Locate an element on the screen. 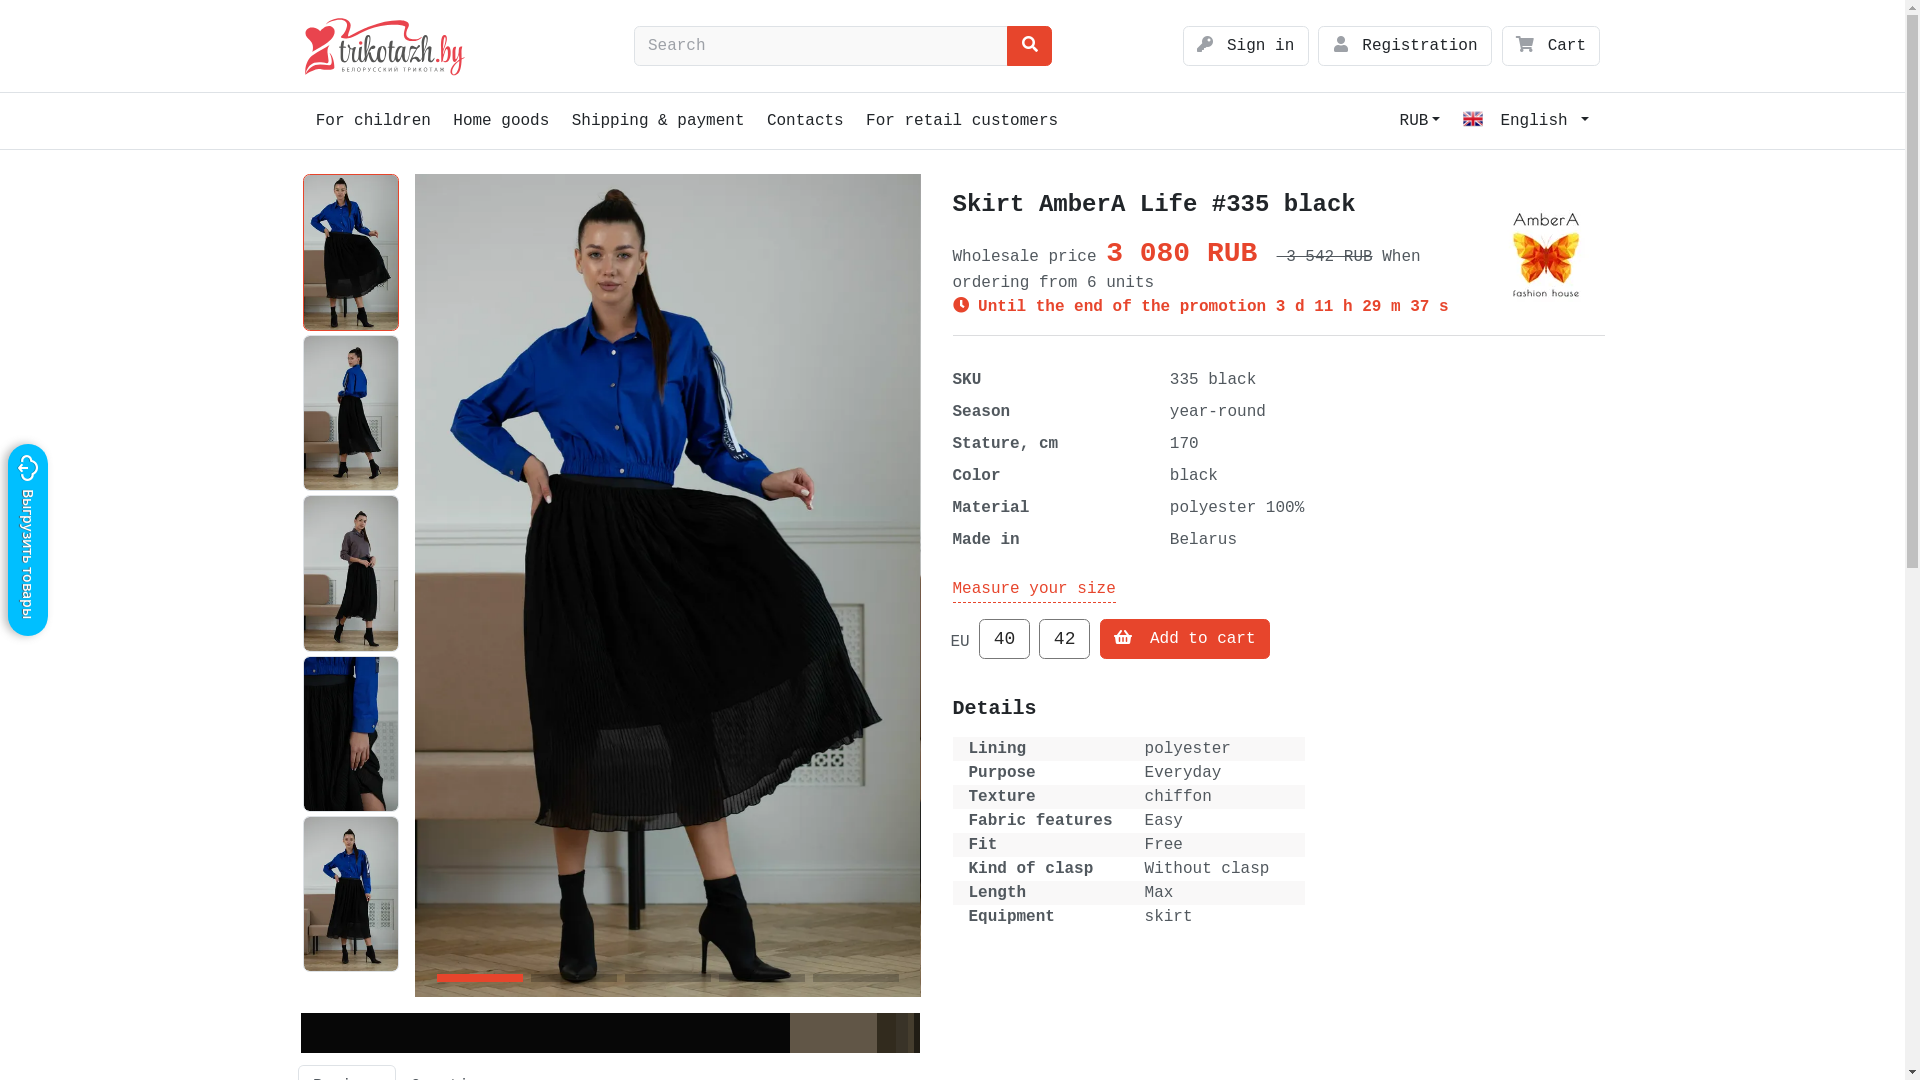  Sign in is located at coordinates (1246, 46).